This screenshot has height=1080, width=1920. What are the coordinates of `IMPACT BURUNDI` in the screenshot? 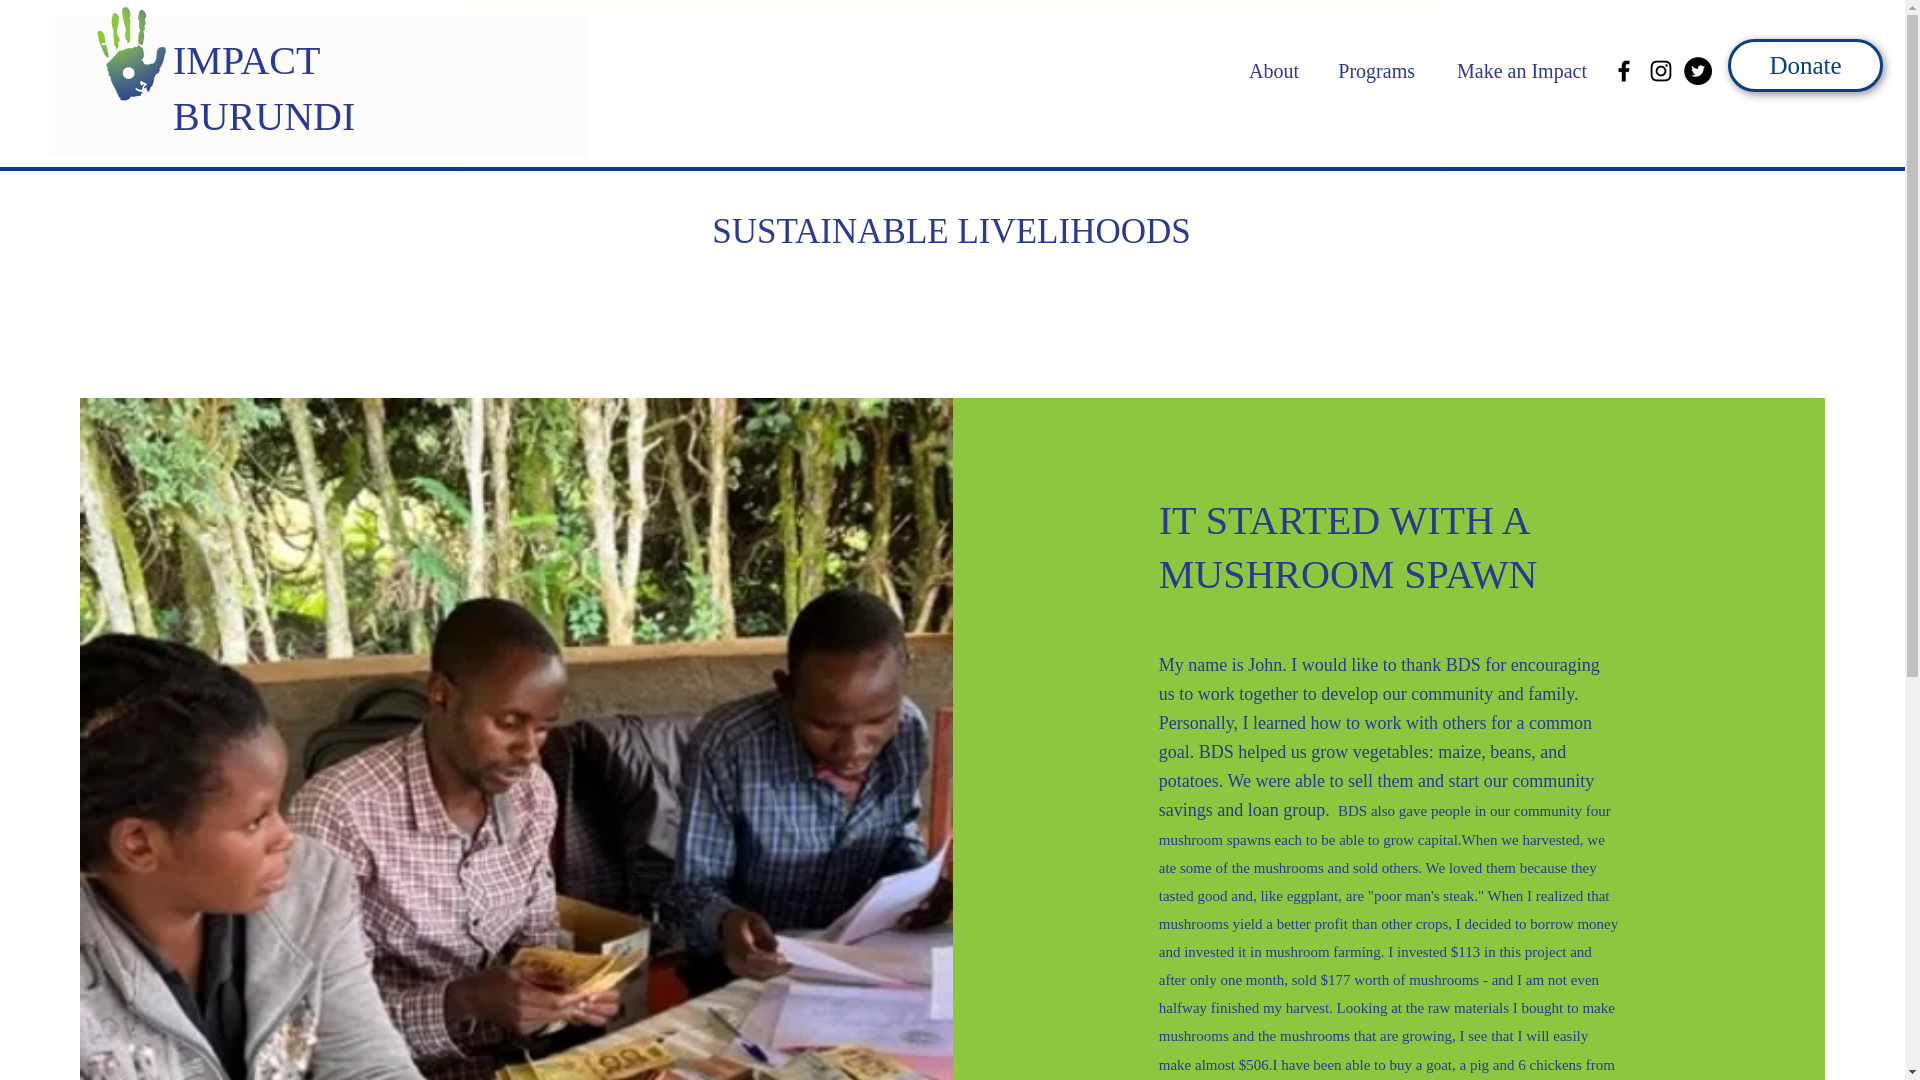 It's located at (264, 88).